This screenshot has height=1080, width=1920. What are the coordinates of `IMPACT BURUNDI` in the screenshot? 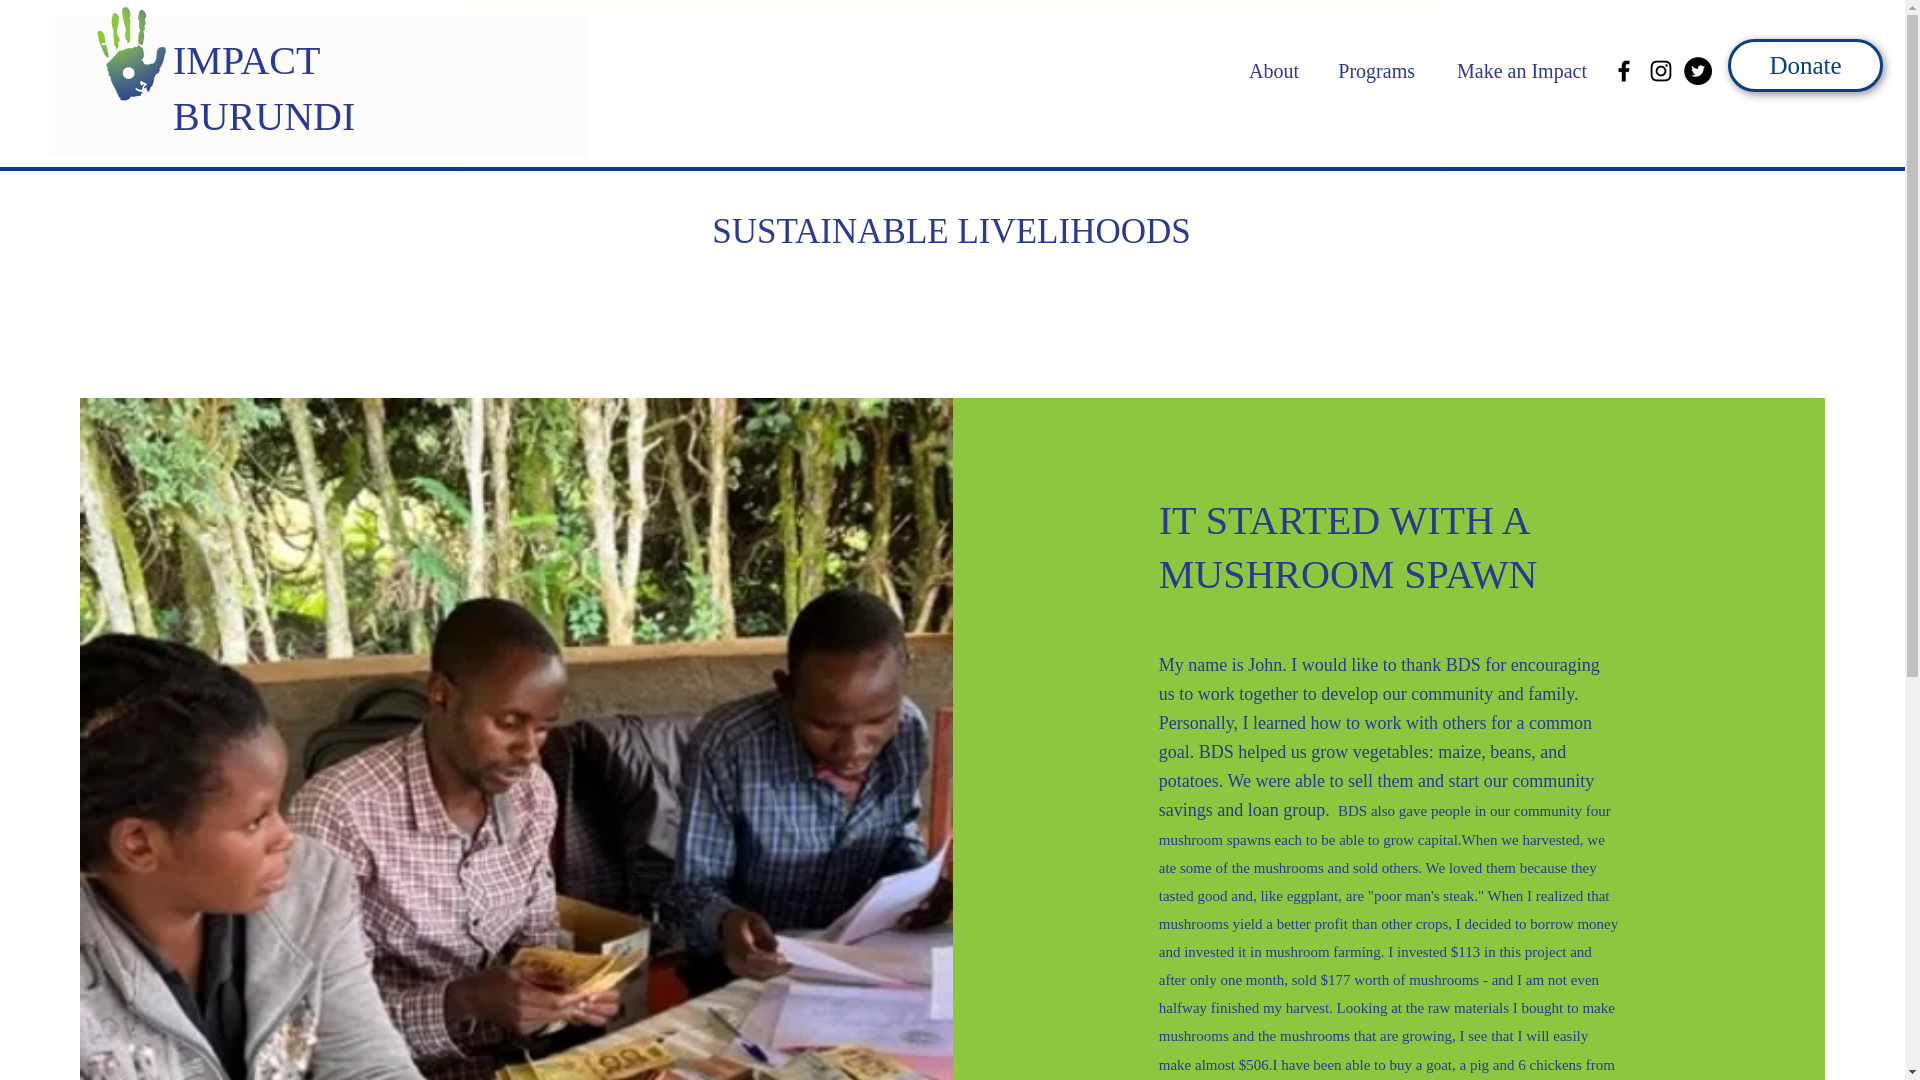 It's located at (264, 88).